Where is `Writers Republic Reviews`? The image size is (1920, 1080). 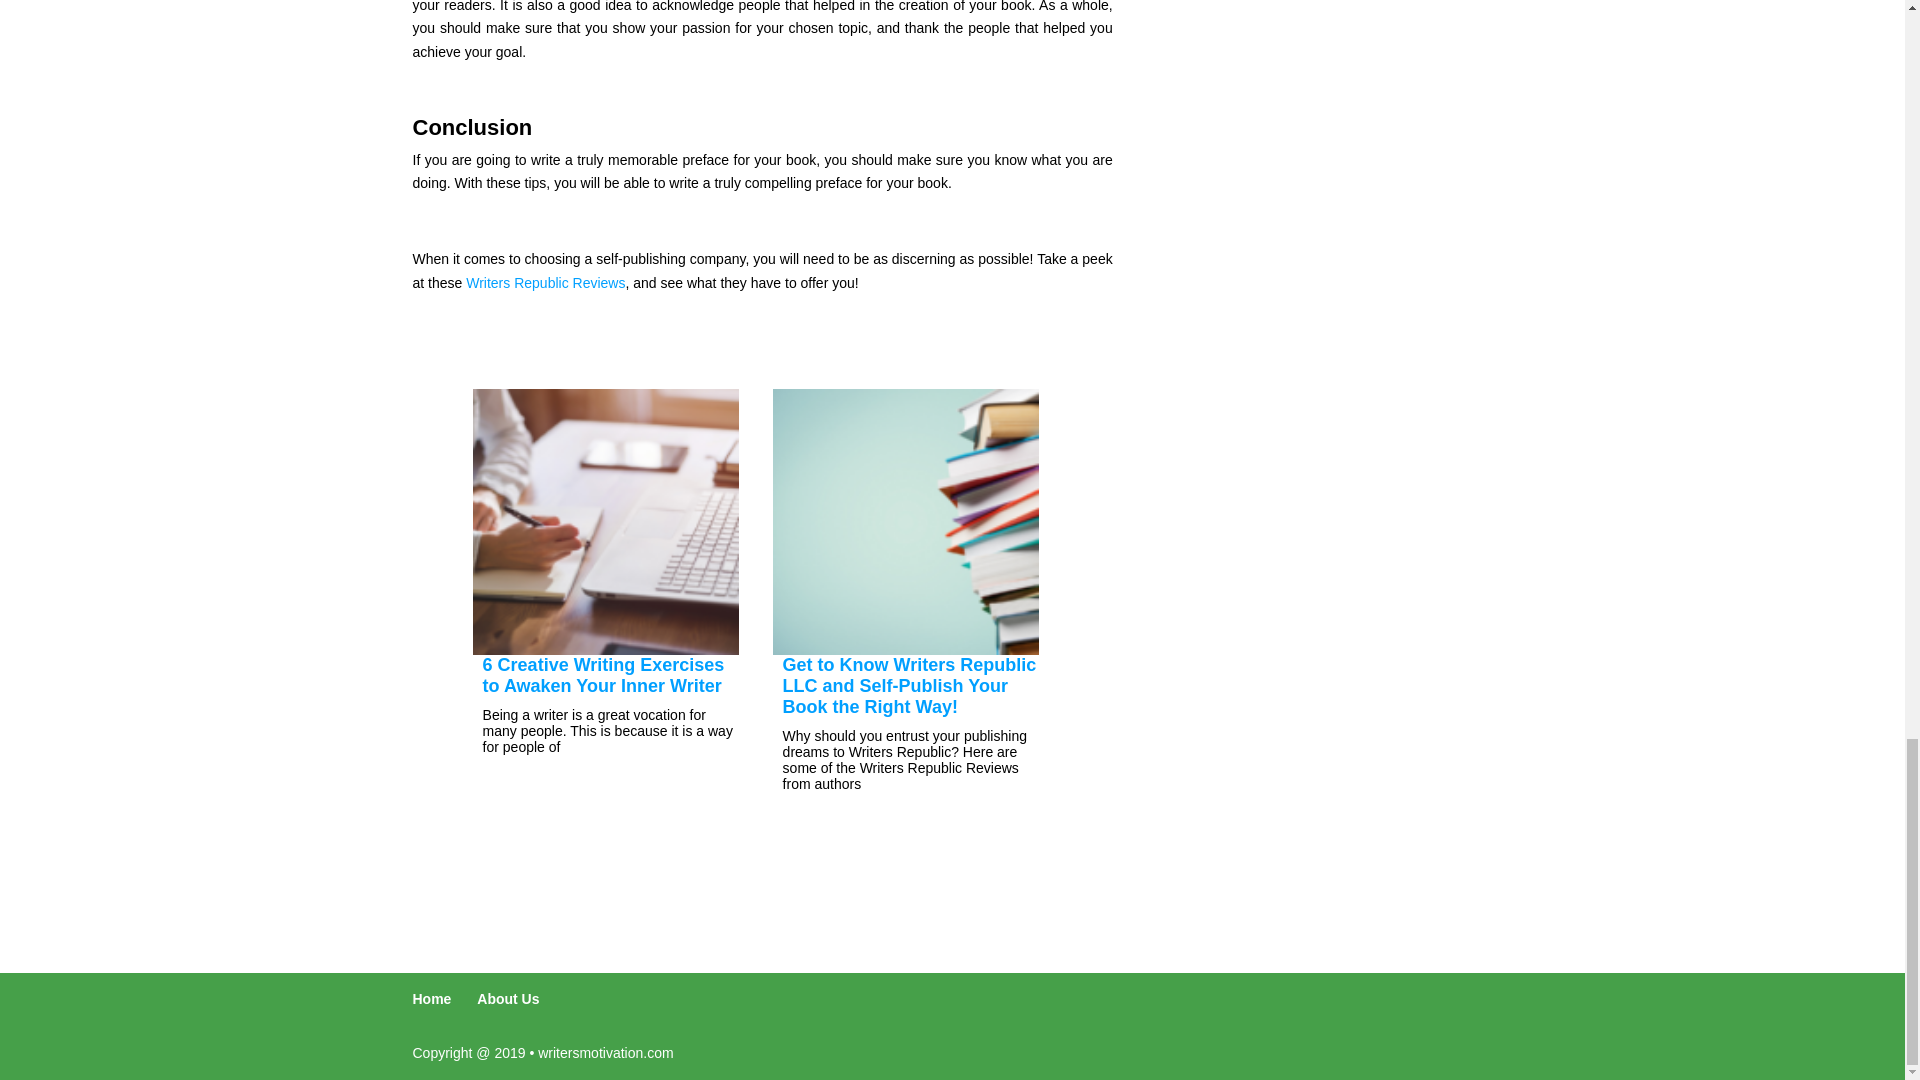
Writers Republic Reviews is located at coordinates (546, 282).